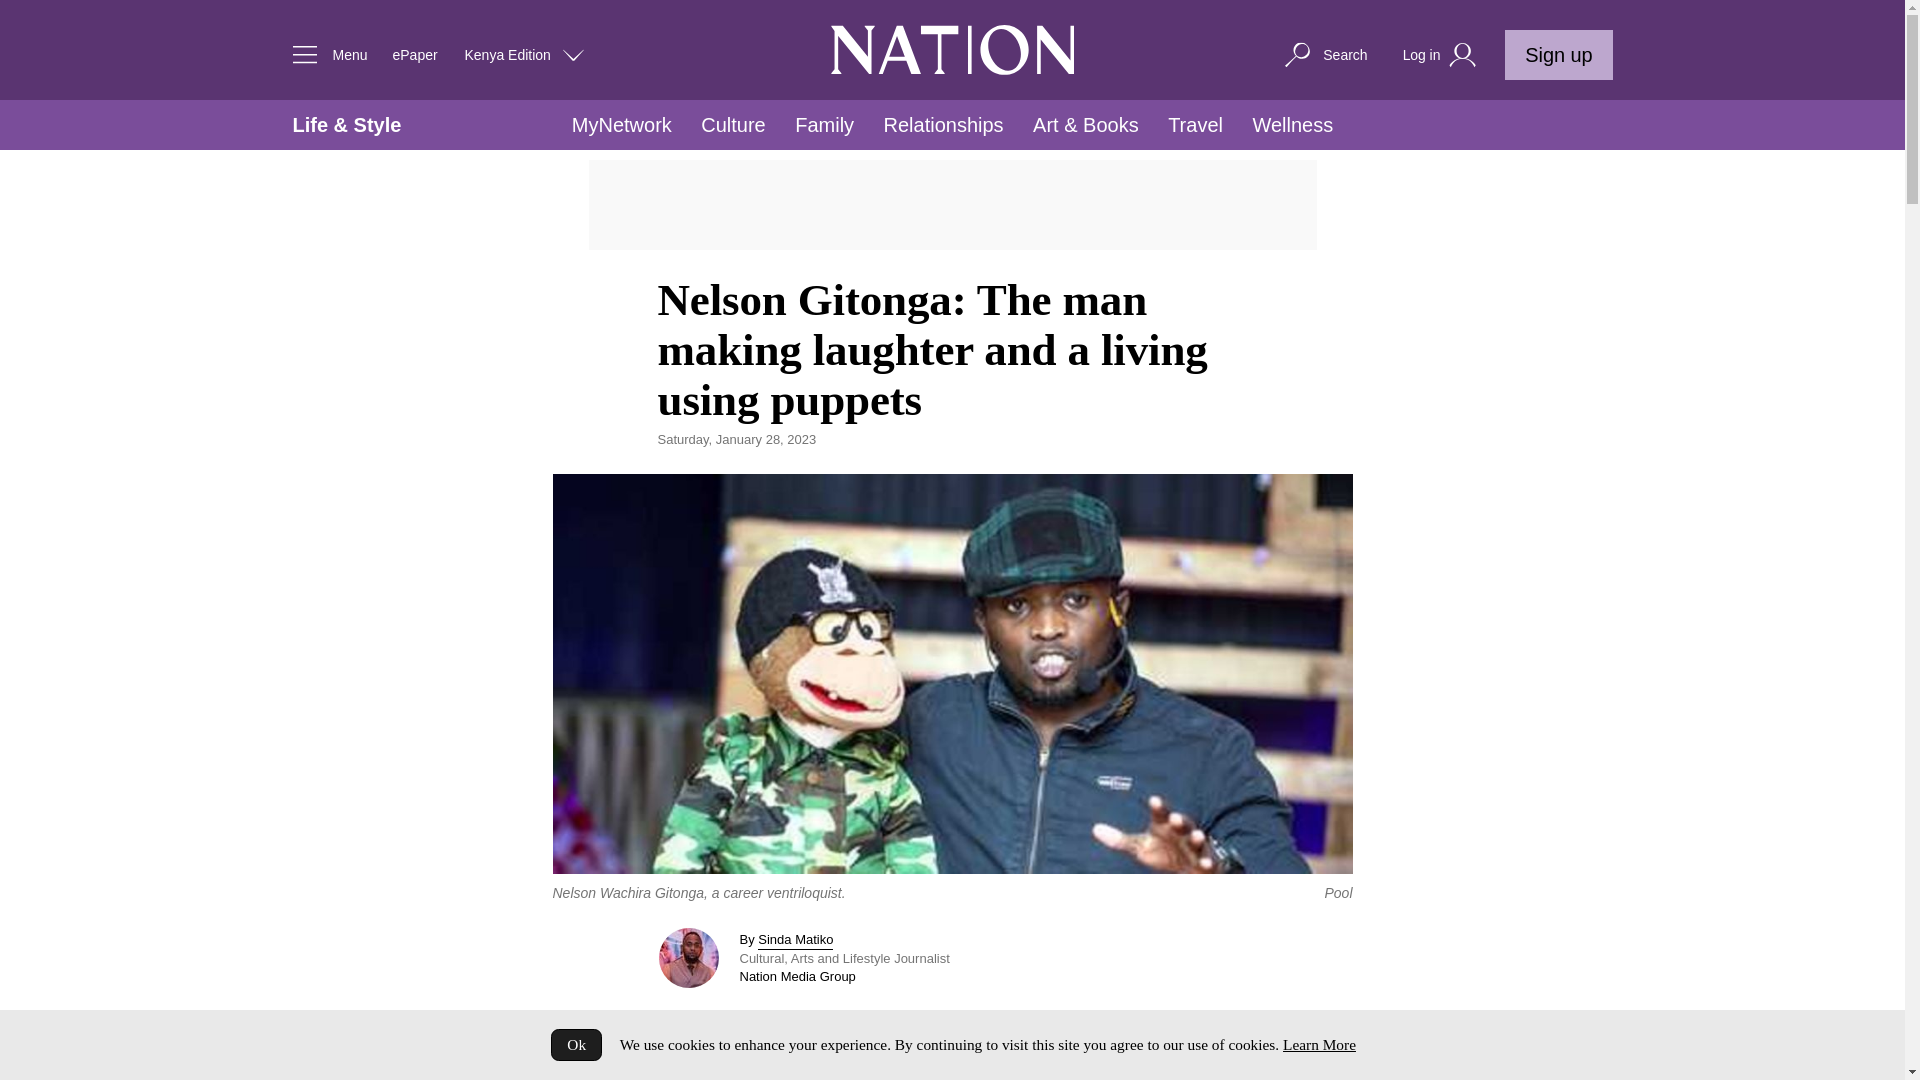 Image resolution: width=1920 pixels, height=1080 pixels. Describe the element at coordinates (1318, 1044) in the screenshot. I see `Learn More` at that location.